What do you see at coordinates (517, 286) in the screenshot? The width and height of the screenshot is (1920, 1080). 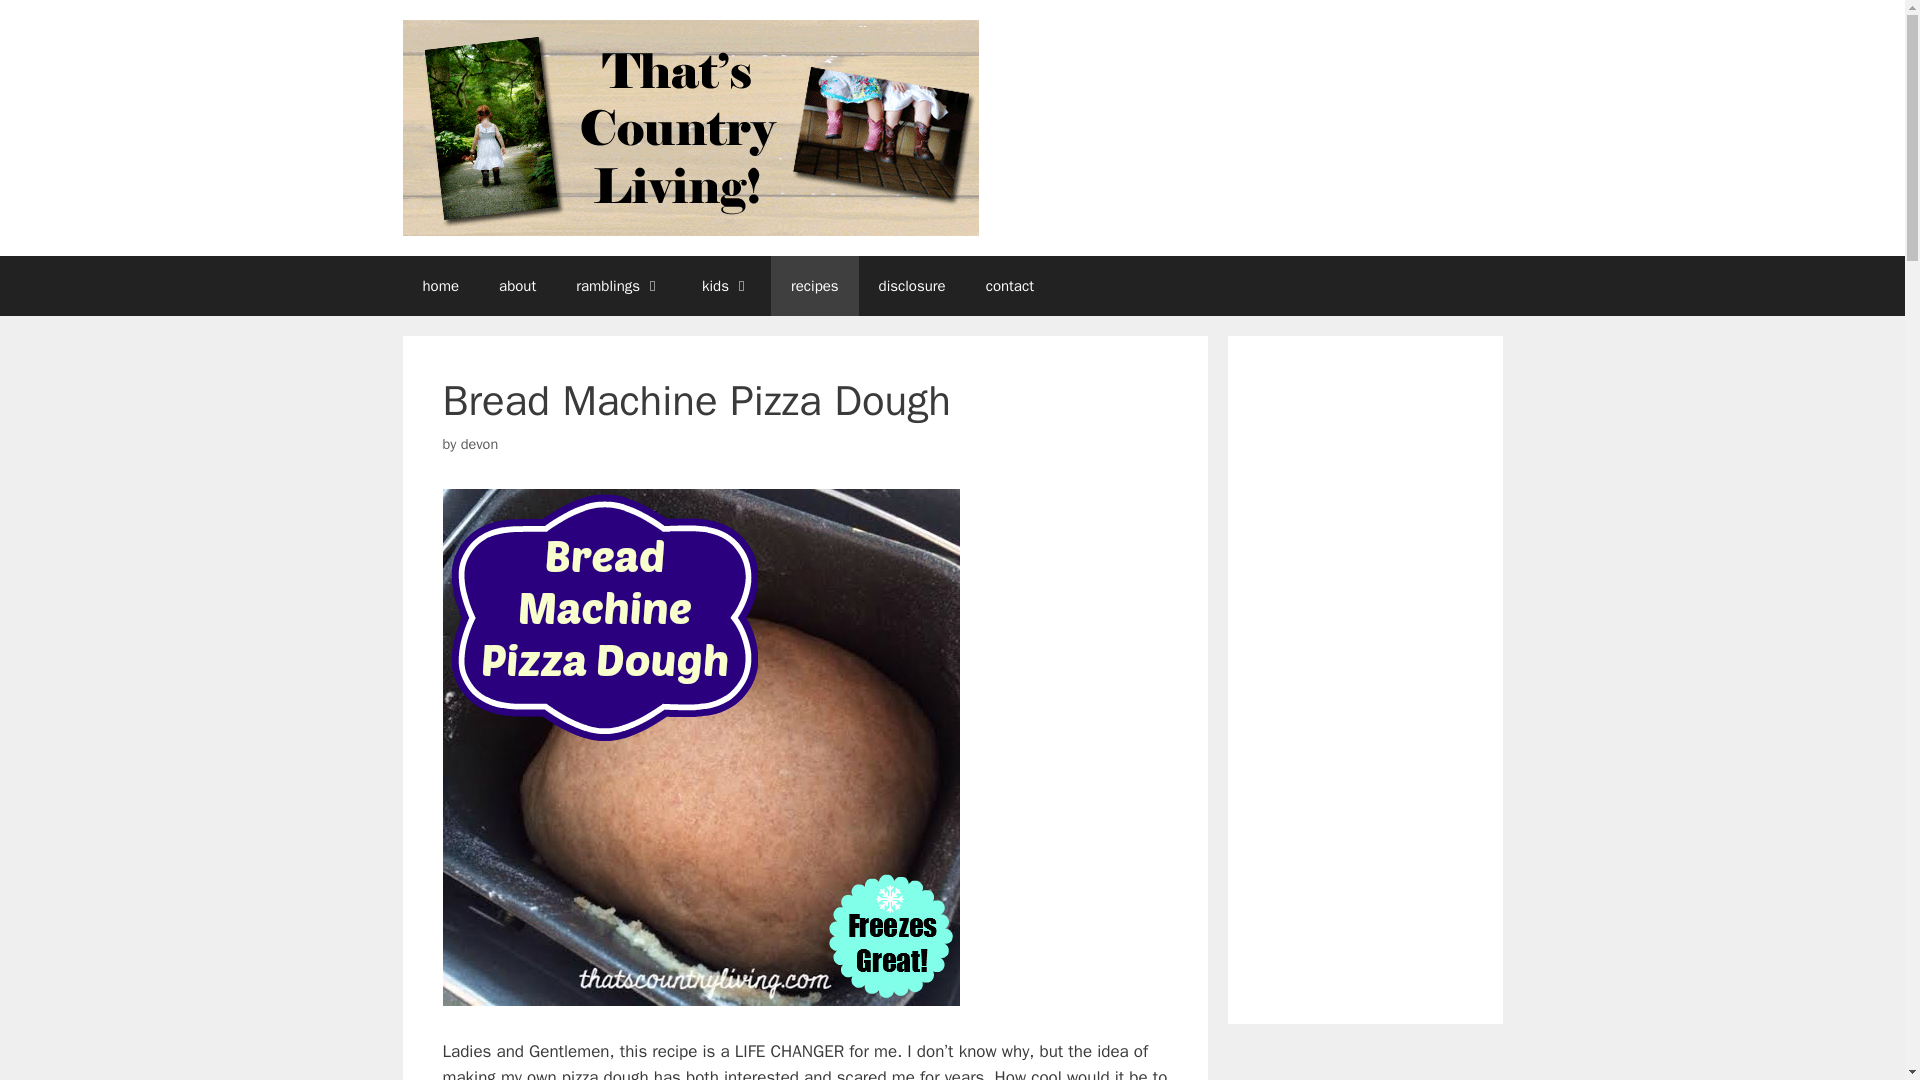 I see `about` at bounding box center [517, 286].